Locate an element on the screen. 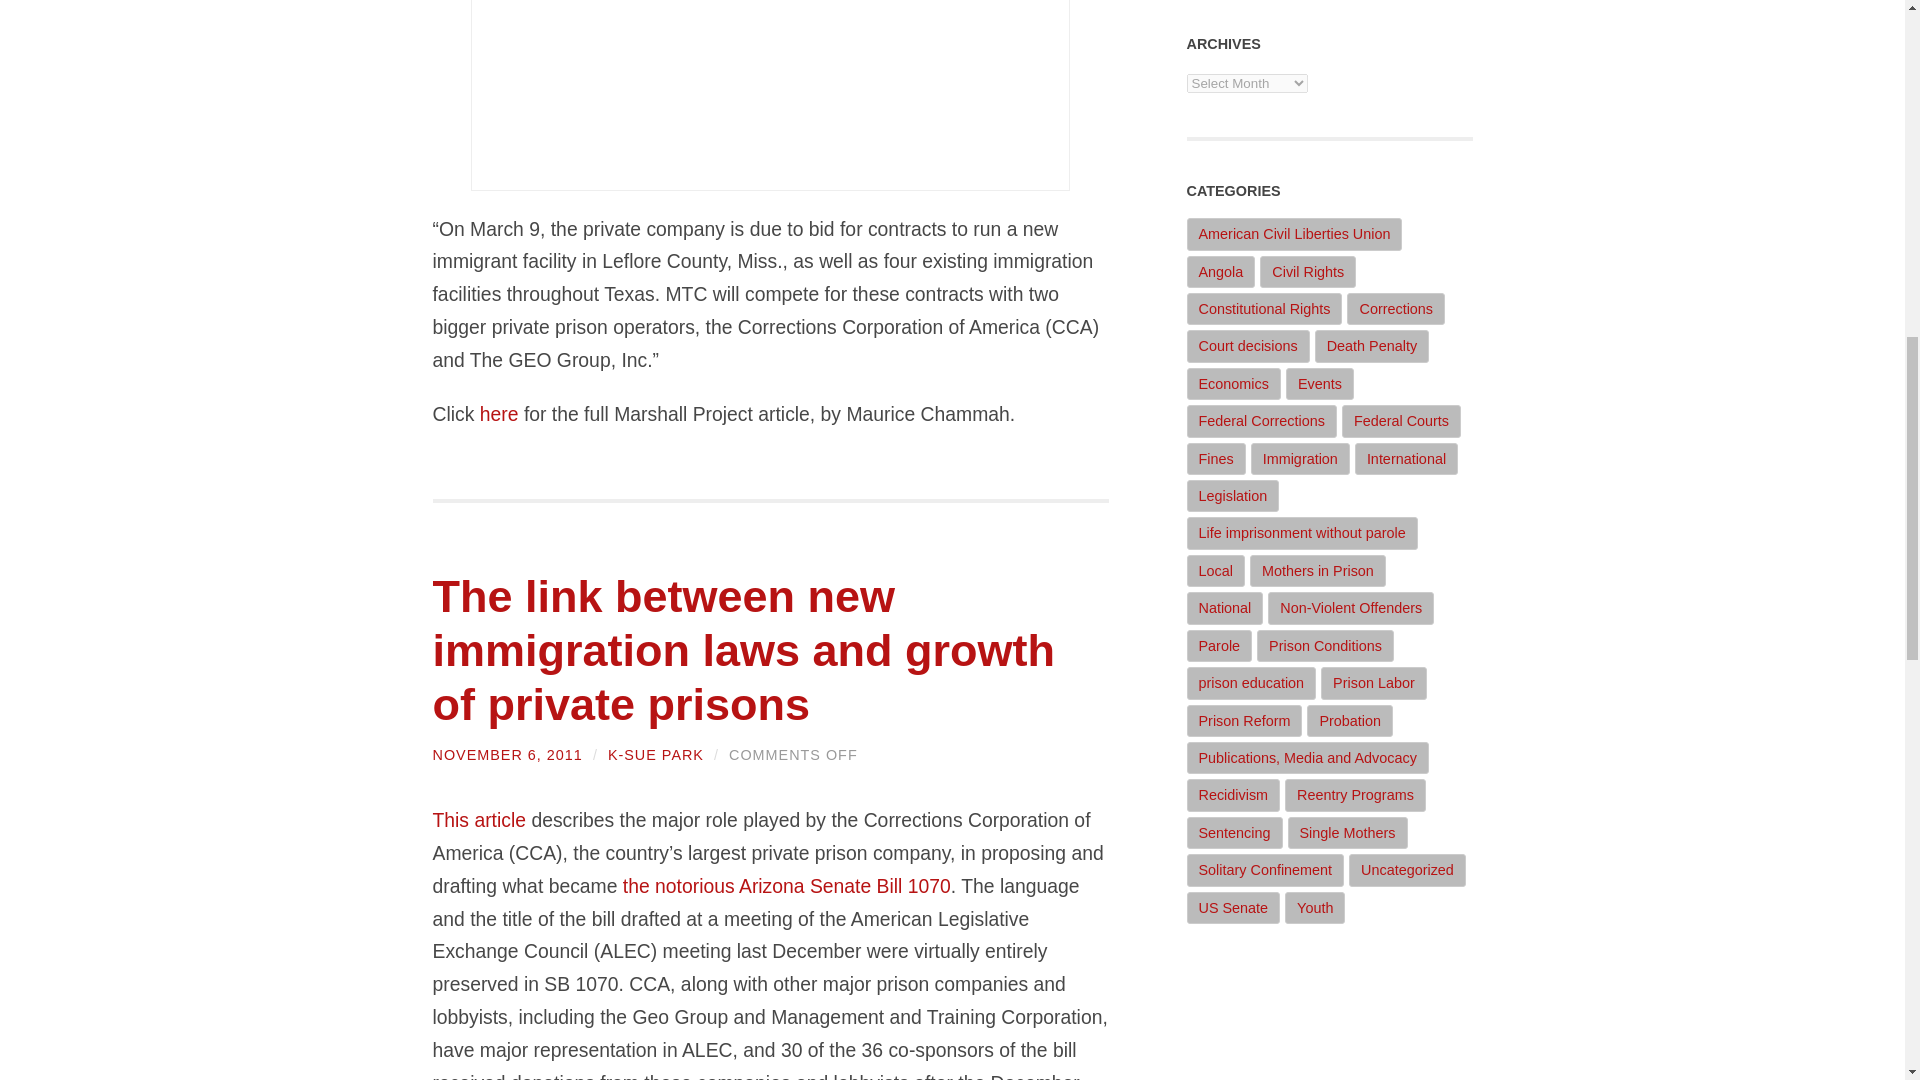 The height and width of the screenshot is (1080, 1920). Posts by k-sue park is located at coordinates (656, 754).